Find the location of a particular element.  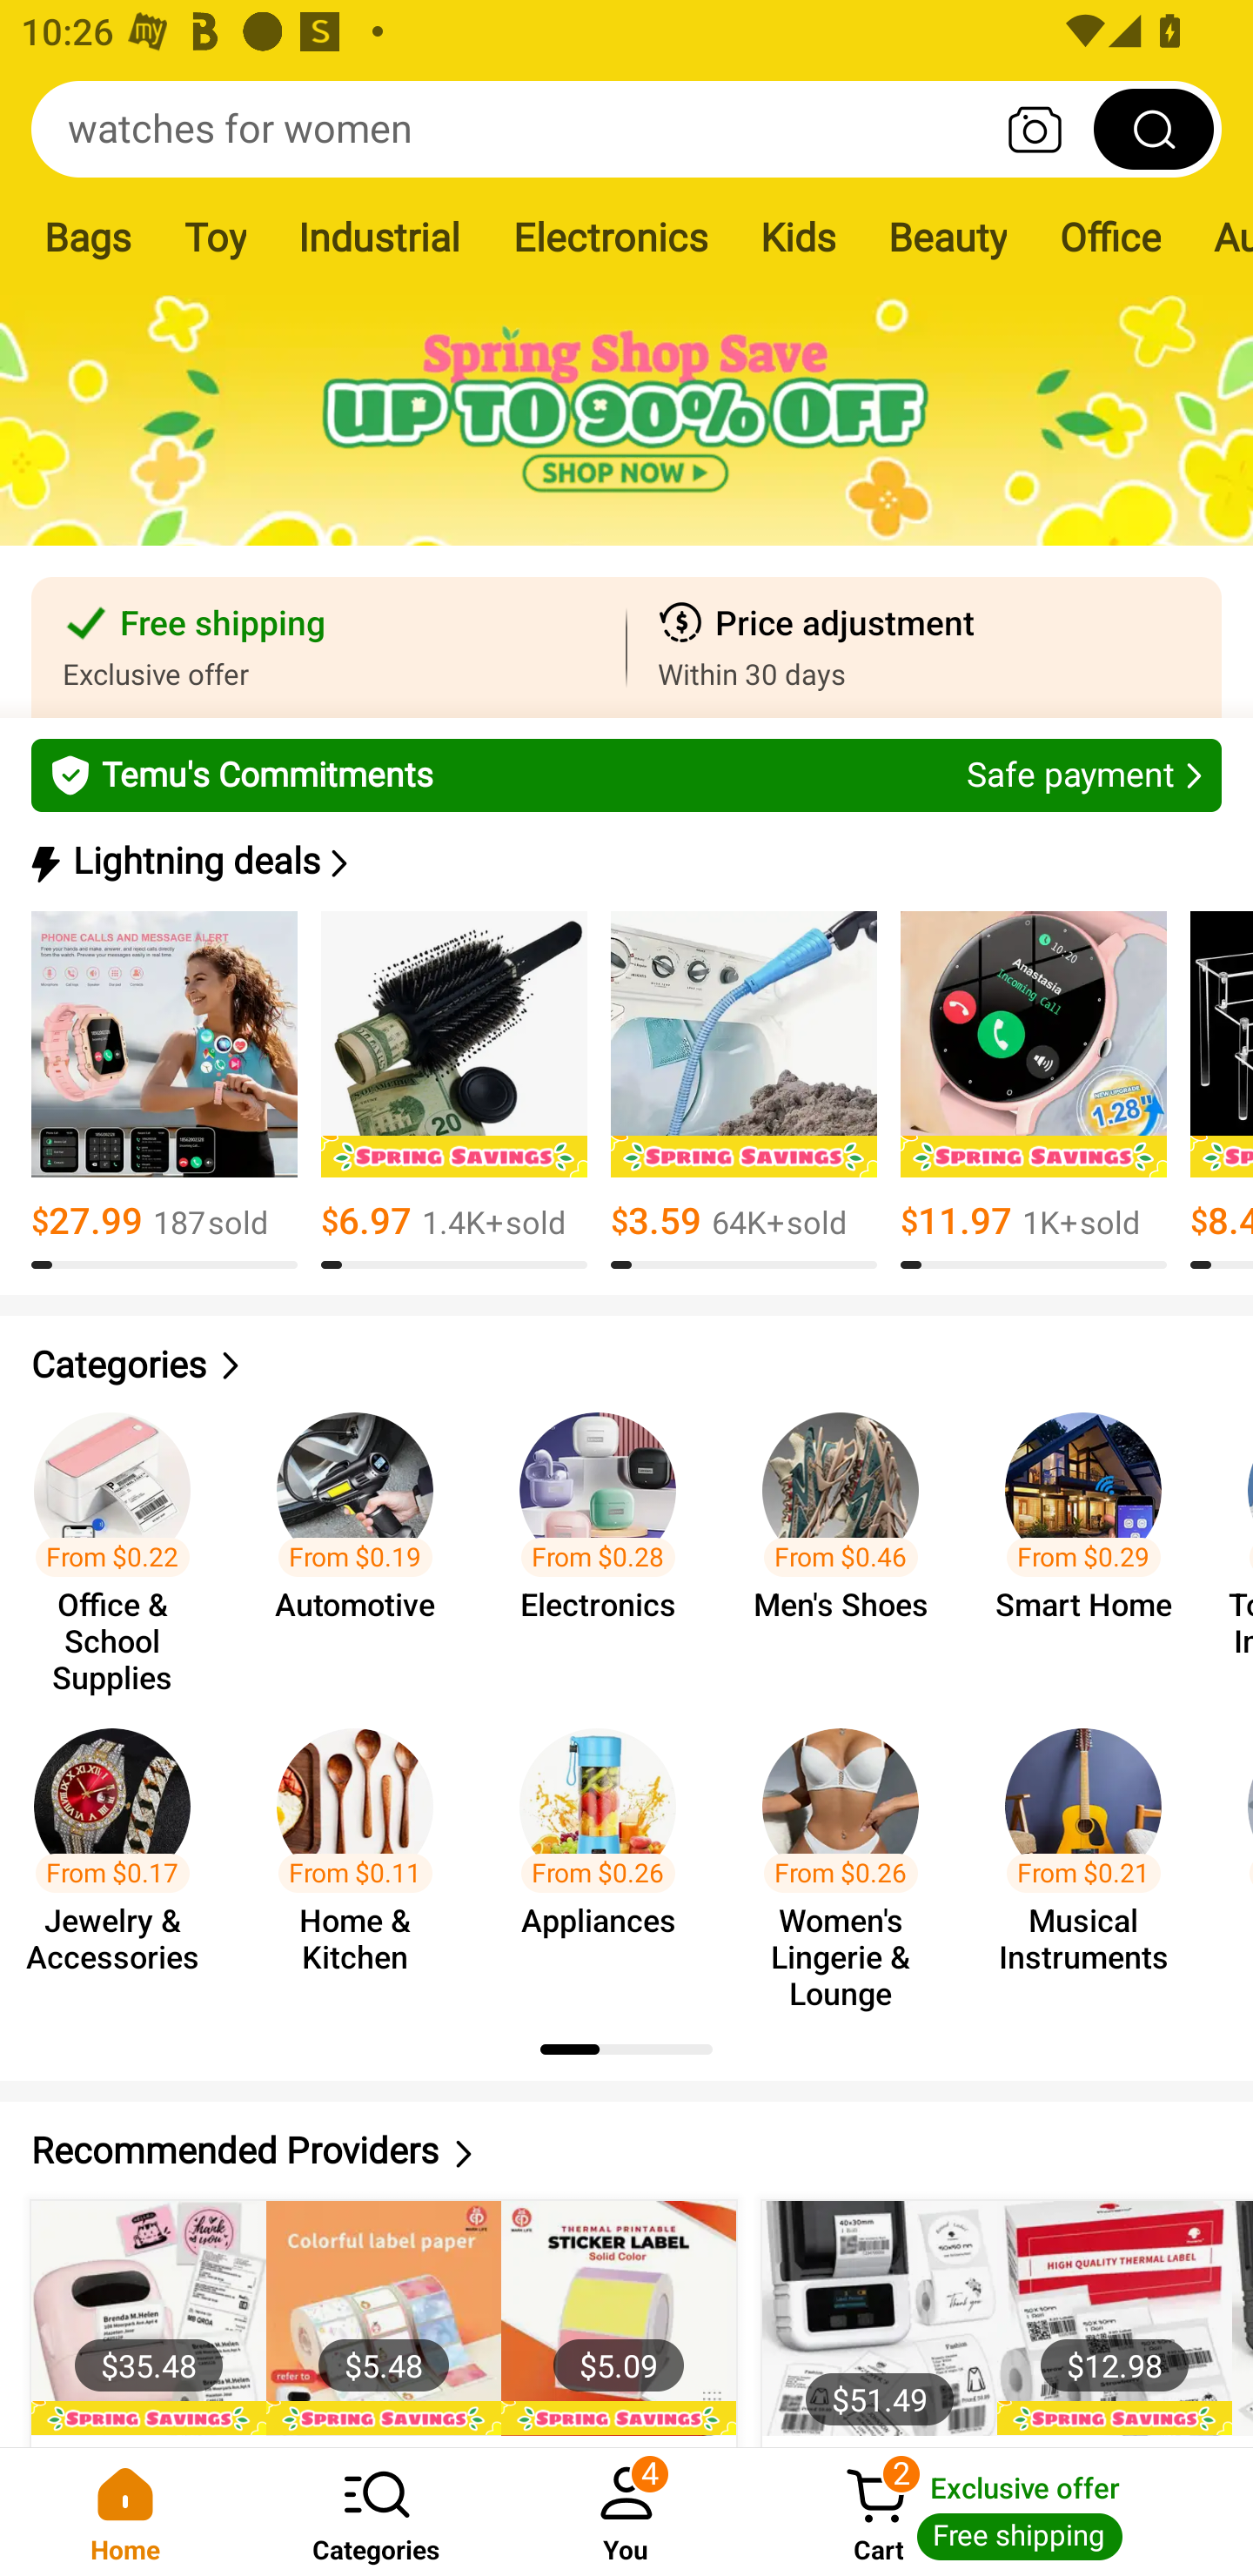

Temu's Commitments is located at coordinates (626, 775).